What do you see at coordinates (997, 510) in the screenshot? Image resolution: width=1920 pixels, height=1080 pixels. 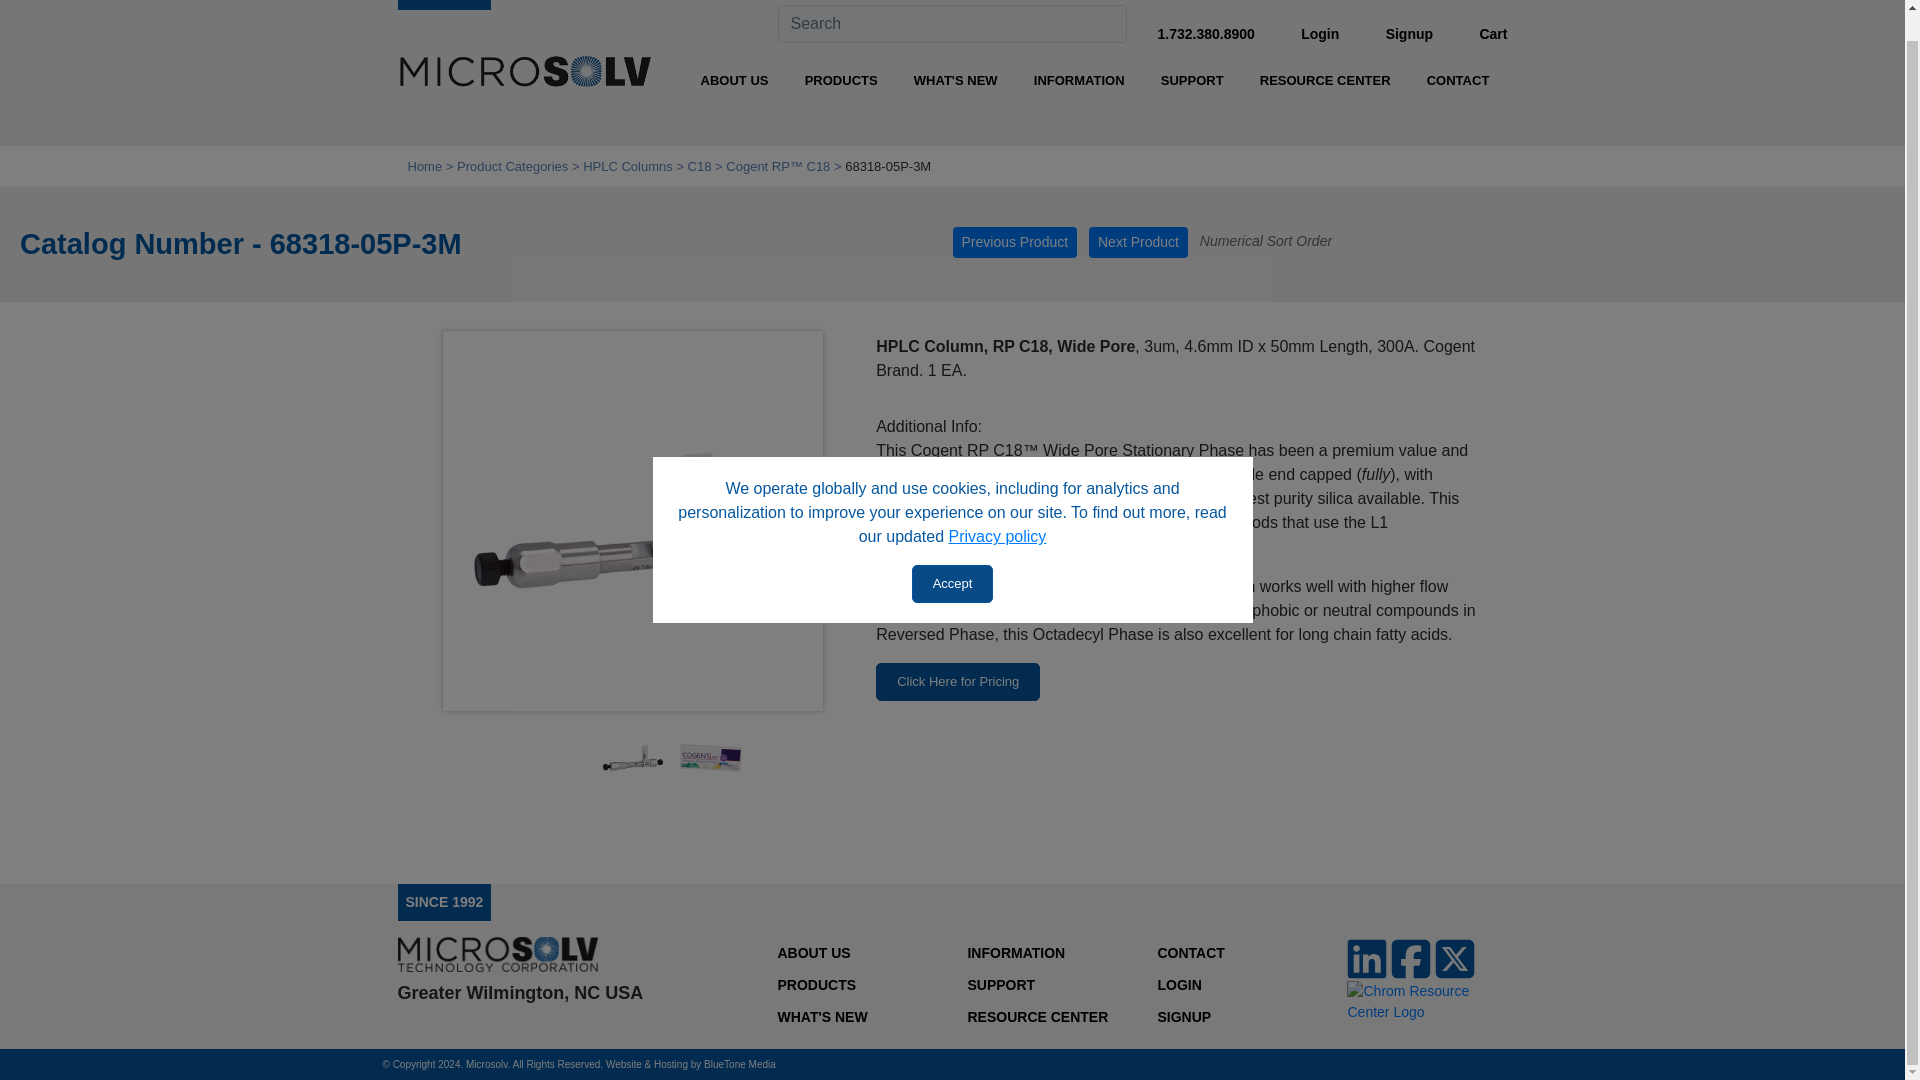 I see `Privacy policy` at bounding box center [997, 510].